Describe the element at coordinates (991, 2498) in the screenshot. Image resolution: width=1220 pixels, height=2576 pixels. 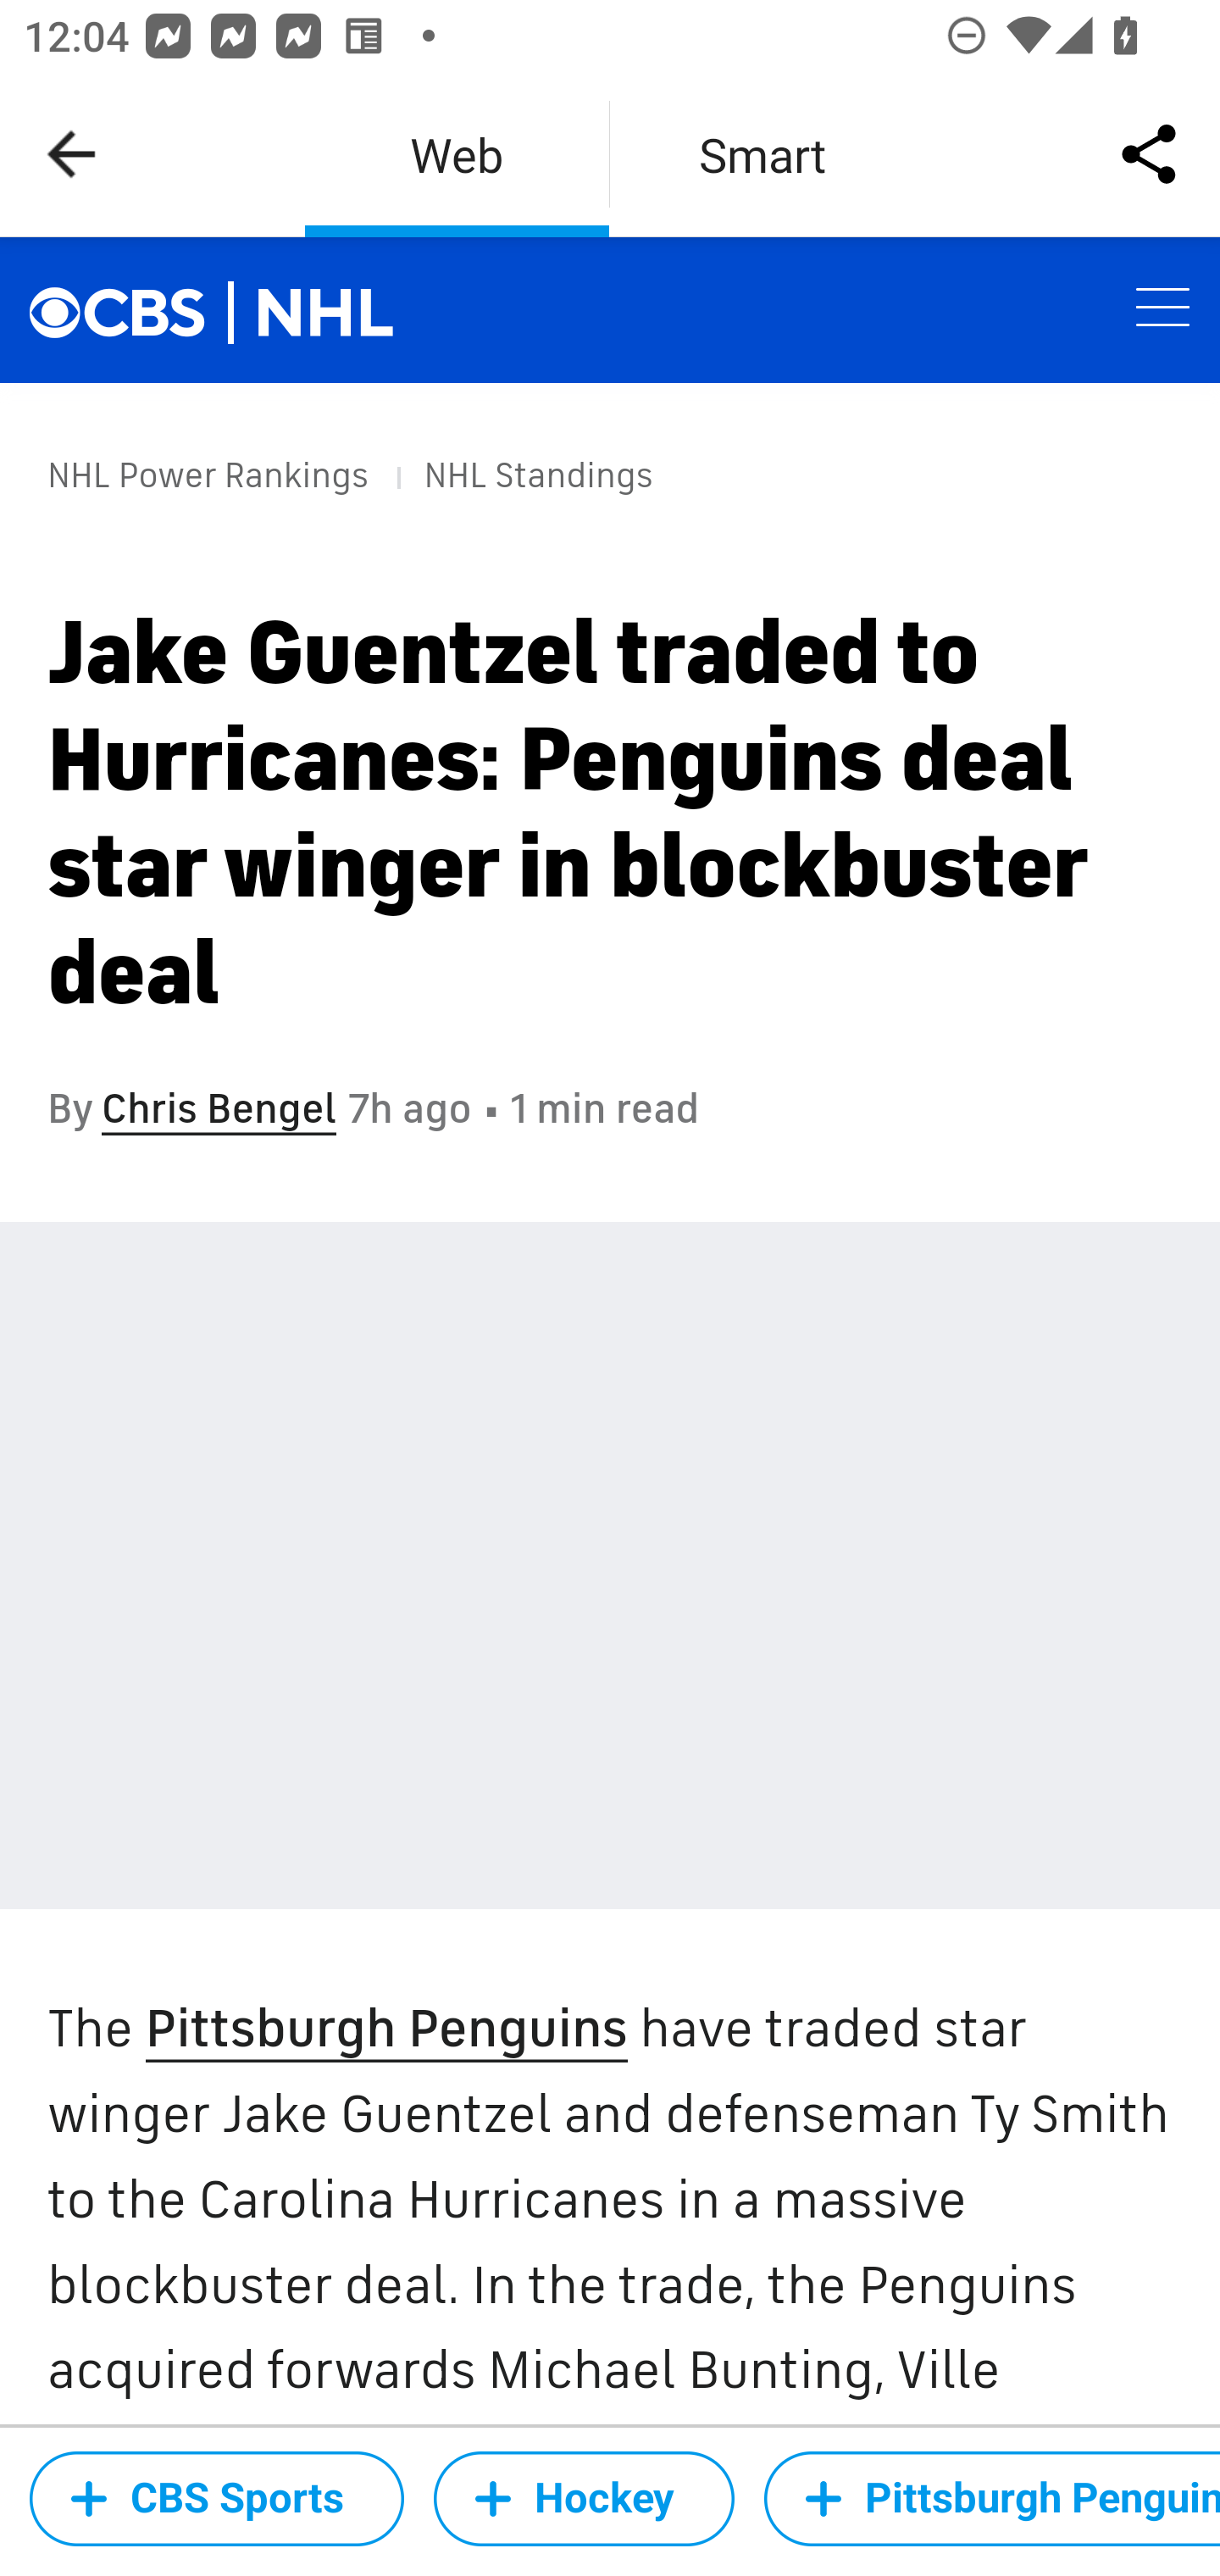
I see `Pittsburgh Penguins` at that location.